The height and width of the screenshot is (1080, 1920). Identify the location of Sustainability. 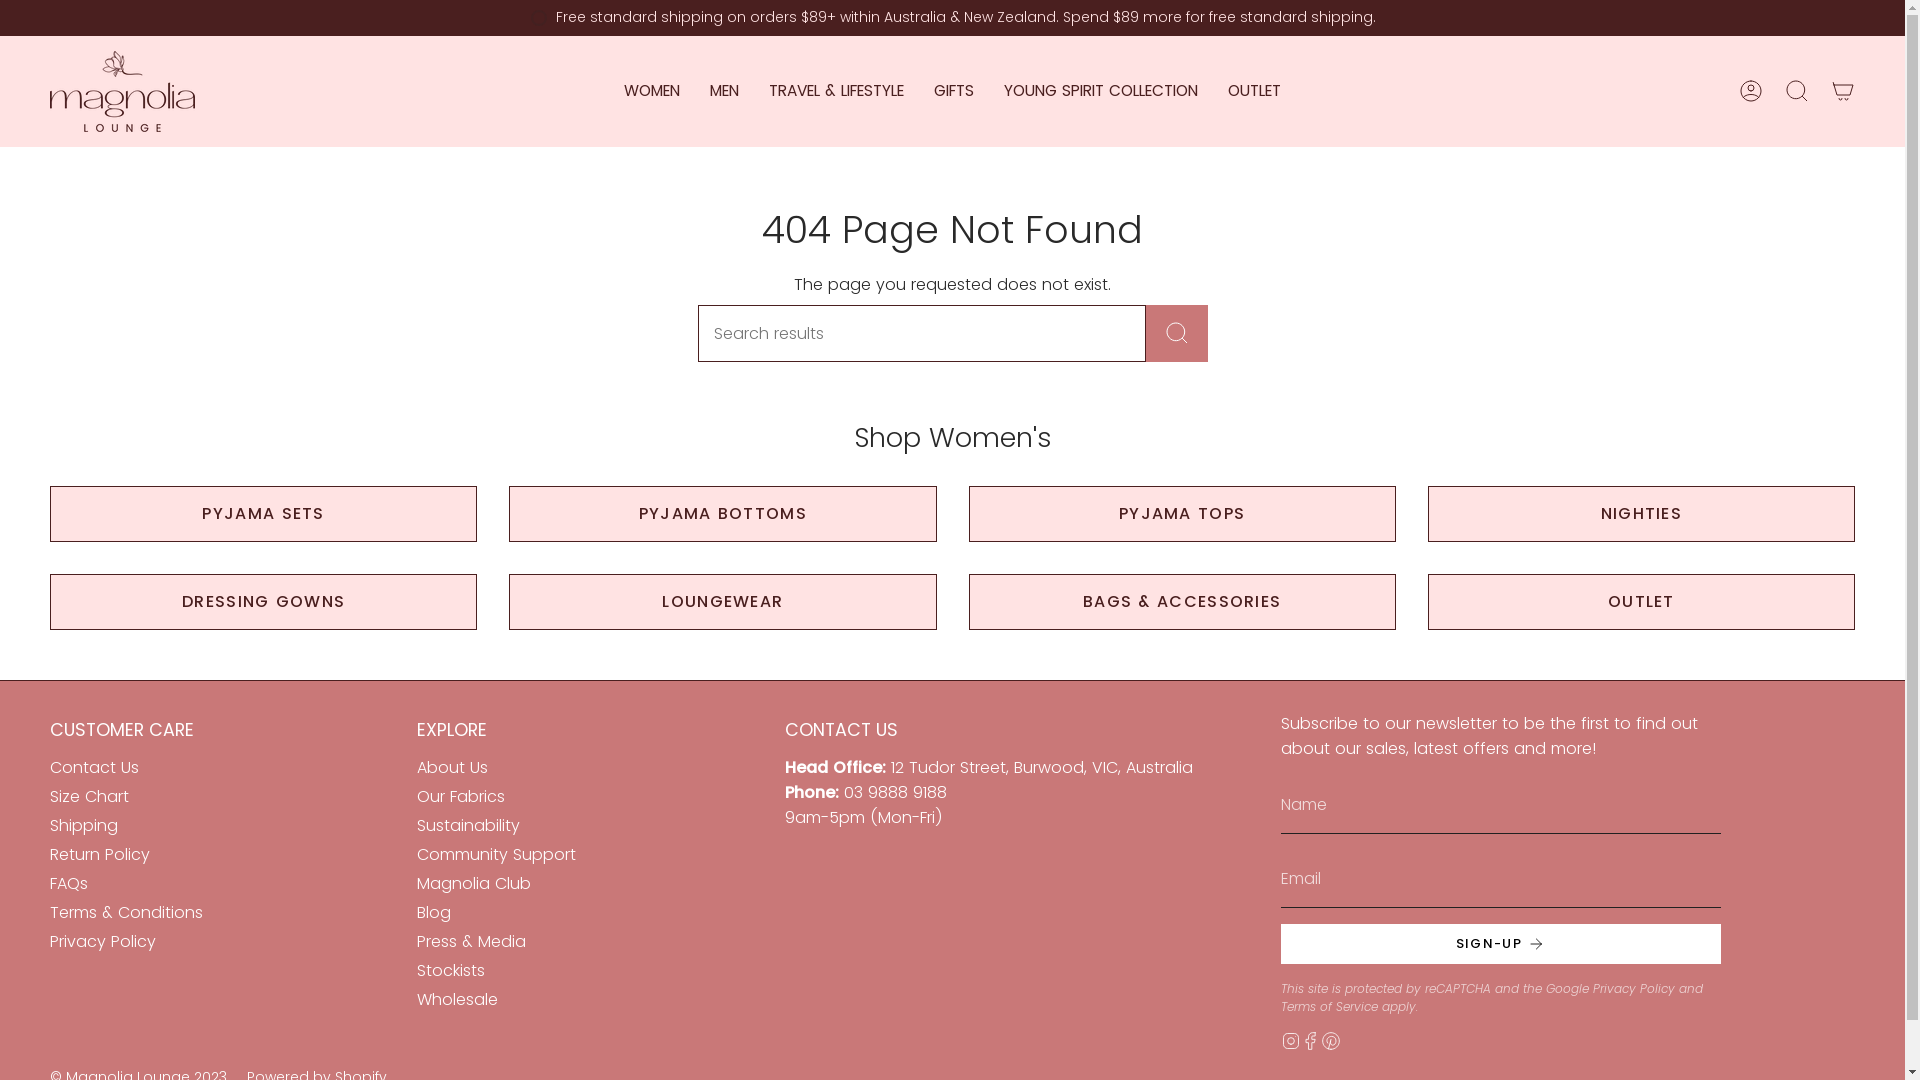
(468, 826).